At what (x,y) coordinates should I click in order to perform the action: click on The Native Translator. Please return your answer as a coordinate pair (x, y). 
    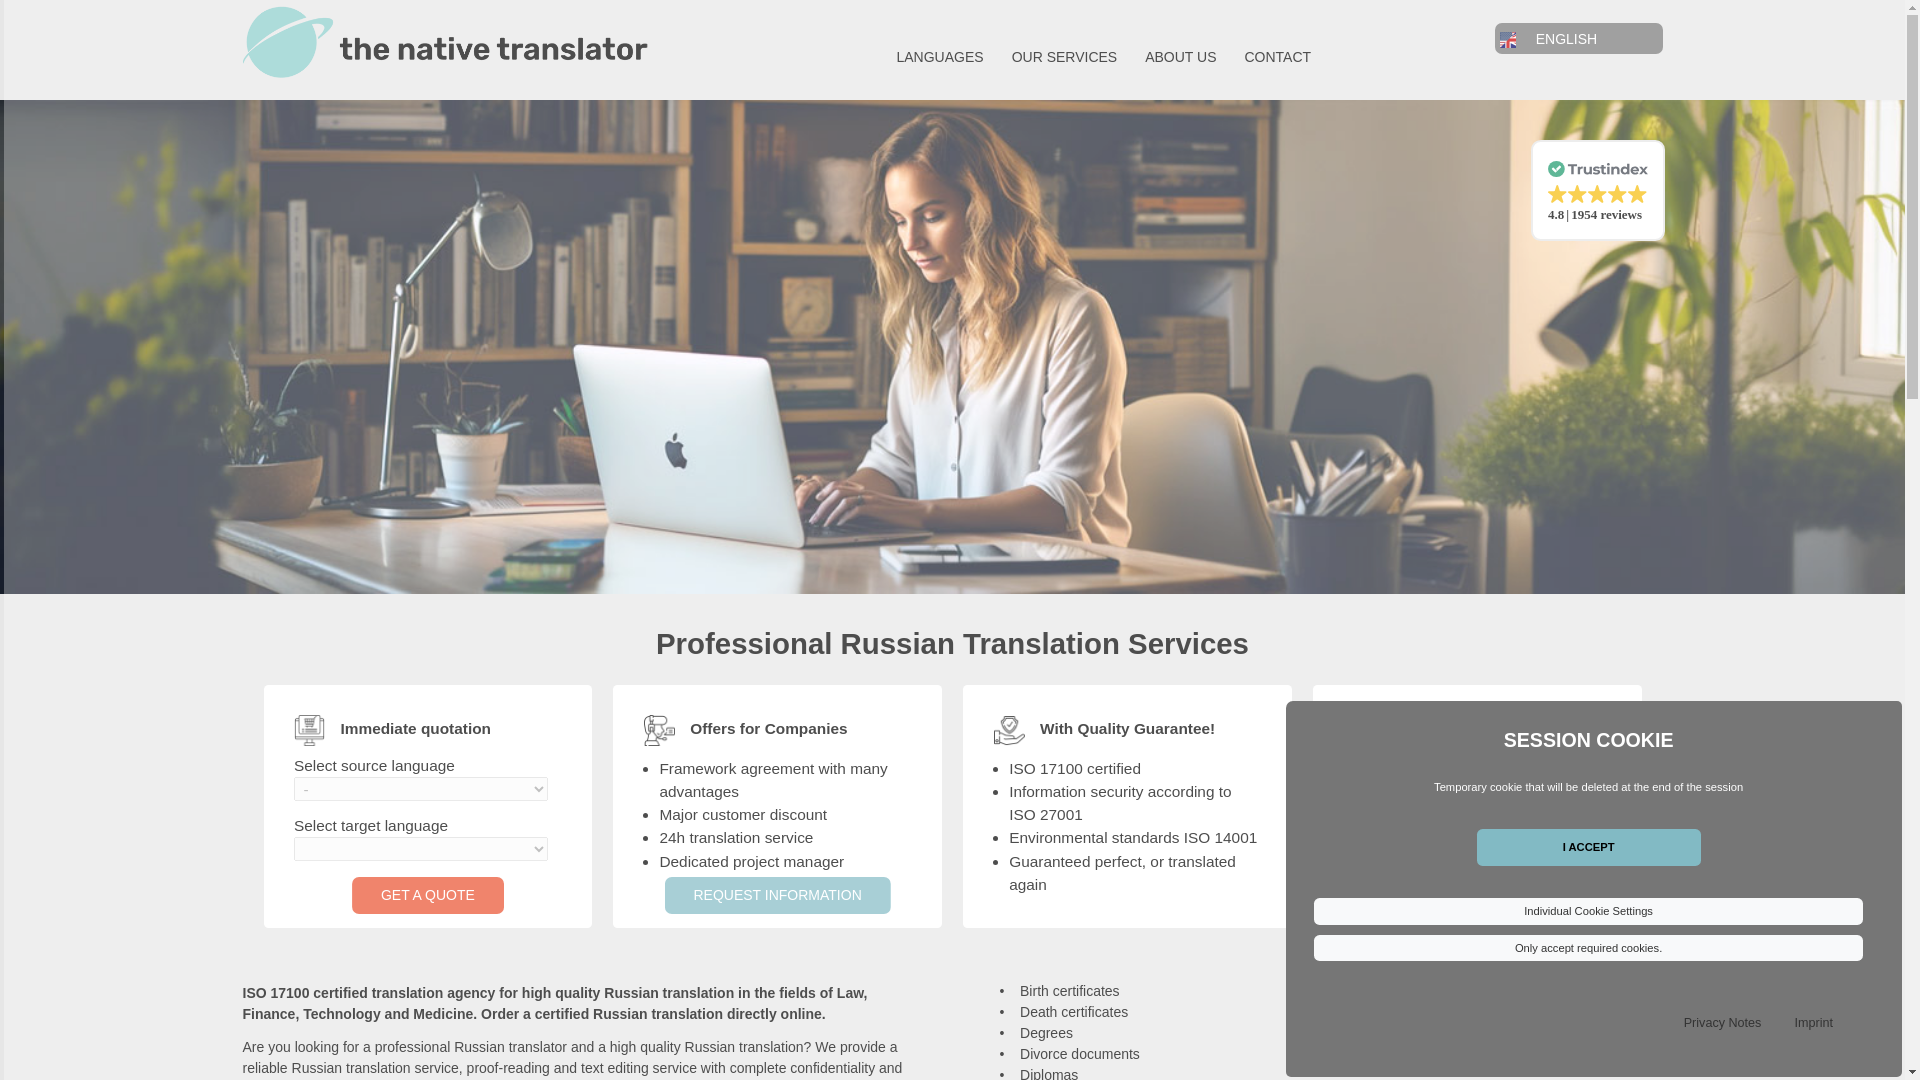
    Looking at the image, I should click on (444, 49).